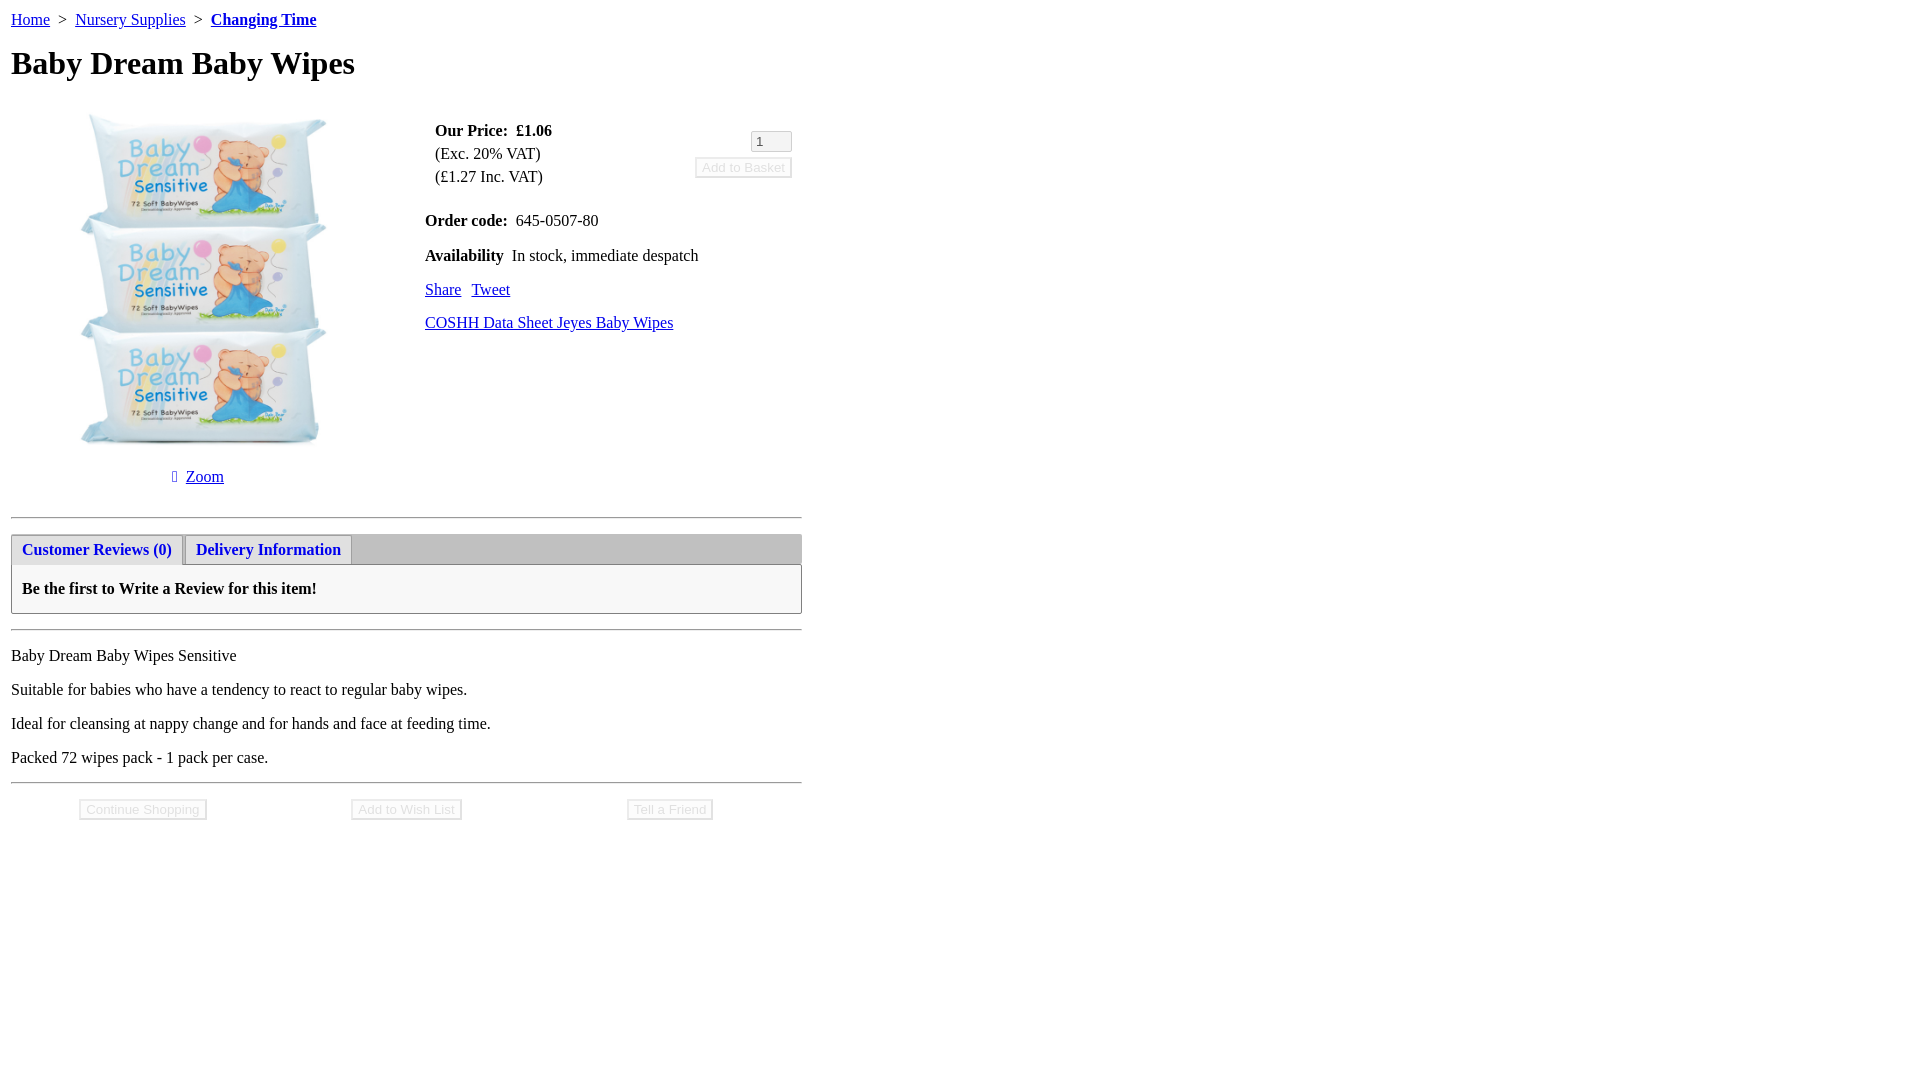 This screenshot has height=1080, width=1920. What do you see at coordinates (172, 588) in the screenshot?
I see `Write a Review` at bounding box center [172, 588].